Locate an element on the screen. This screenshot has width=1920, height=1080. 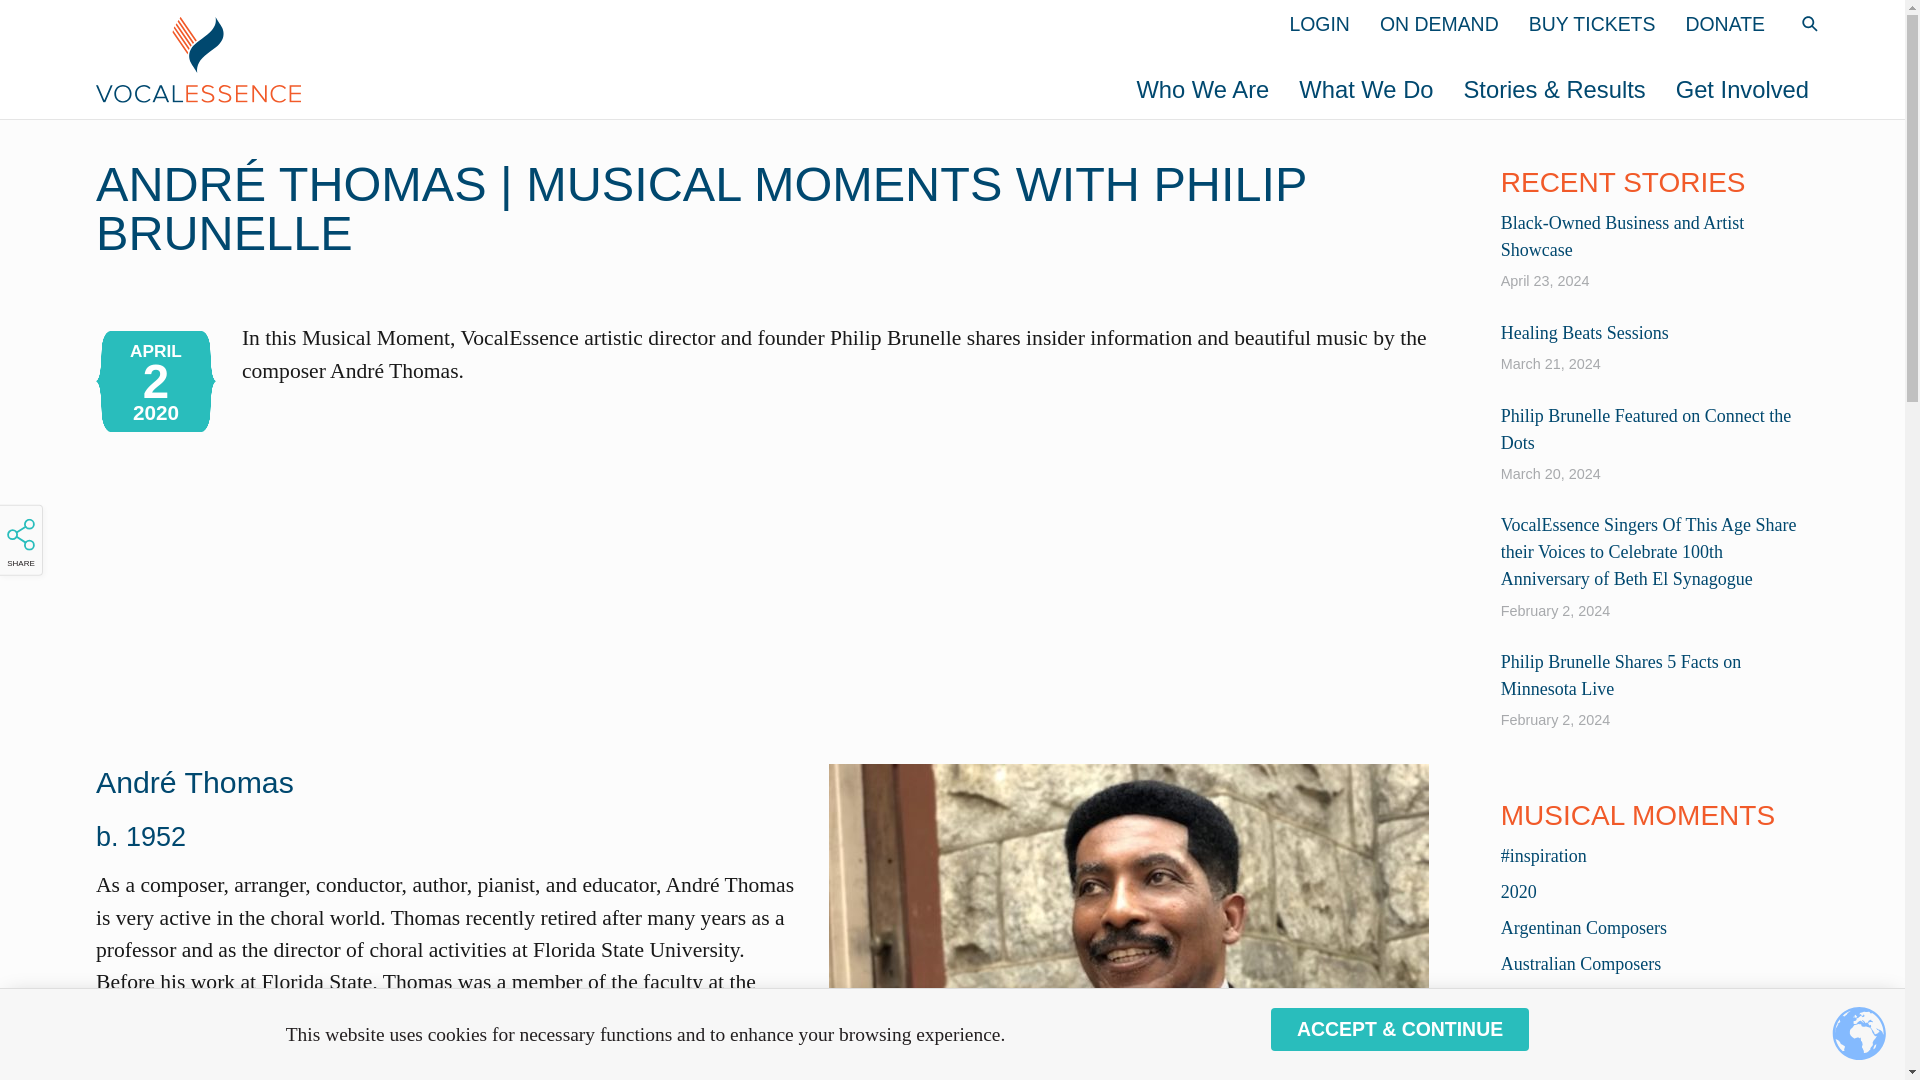
ON DEMAND is located at coordinates (1440, 24).